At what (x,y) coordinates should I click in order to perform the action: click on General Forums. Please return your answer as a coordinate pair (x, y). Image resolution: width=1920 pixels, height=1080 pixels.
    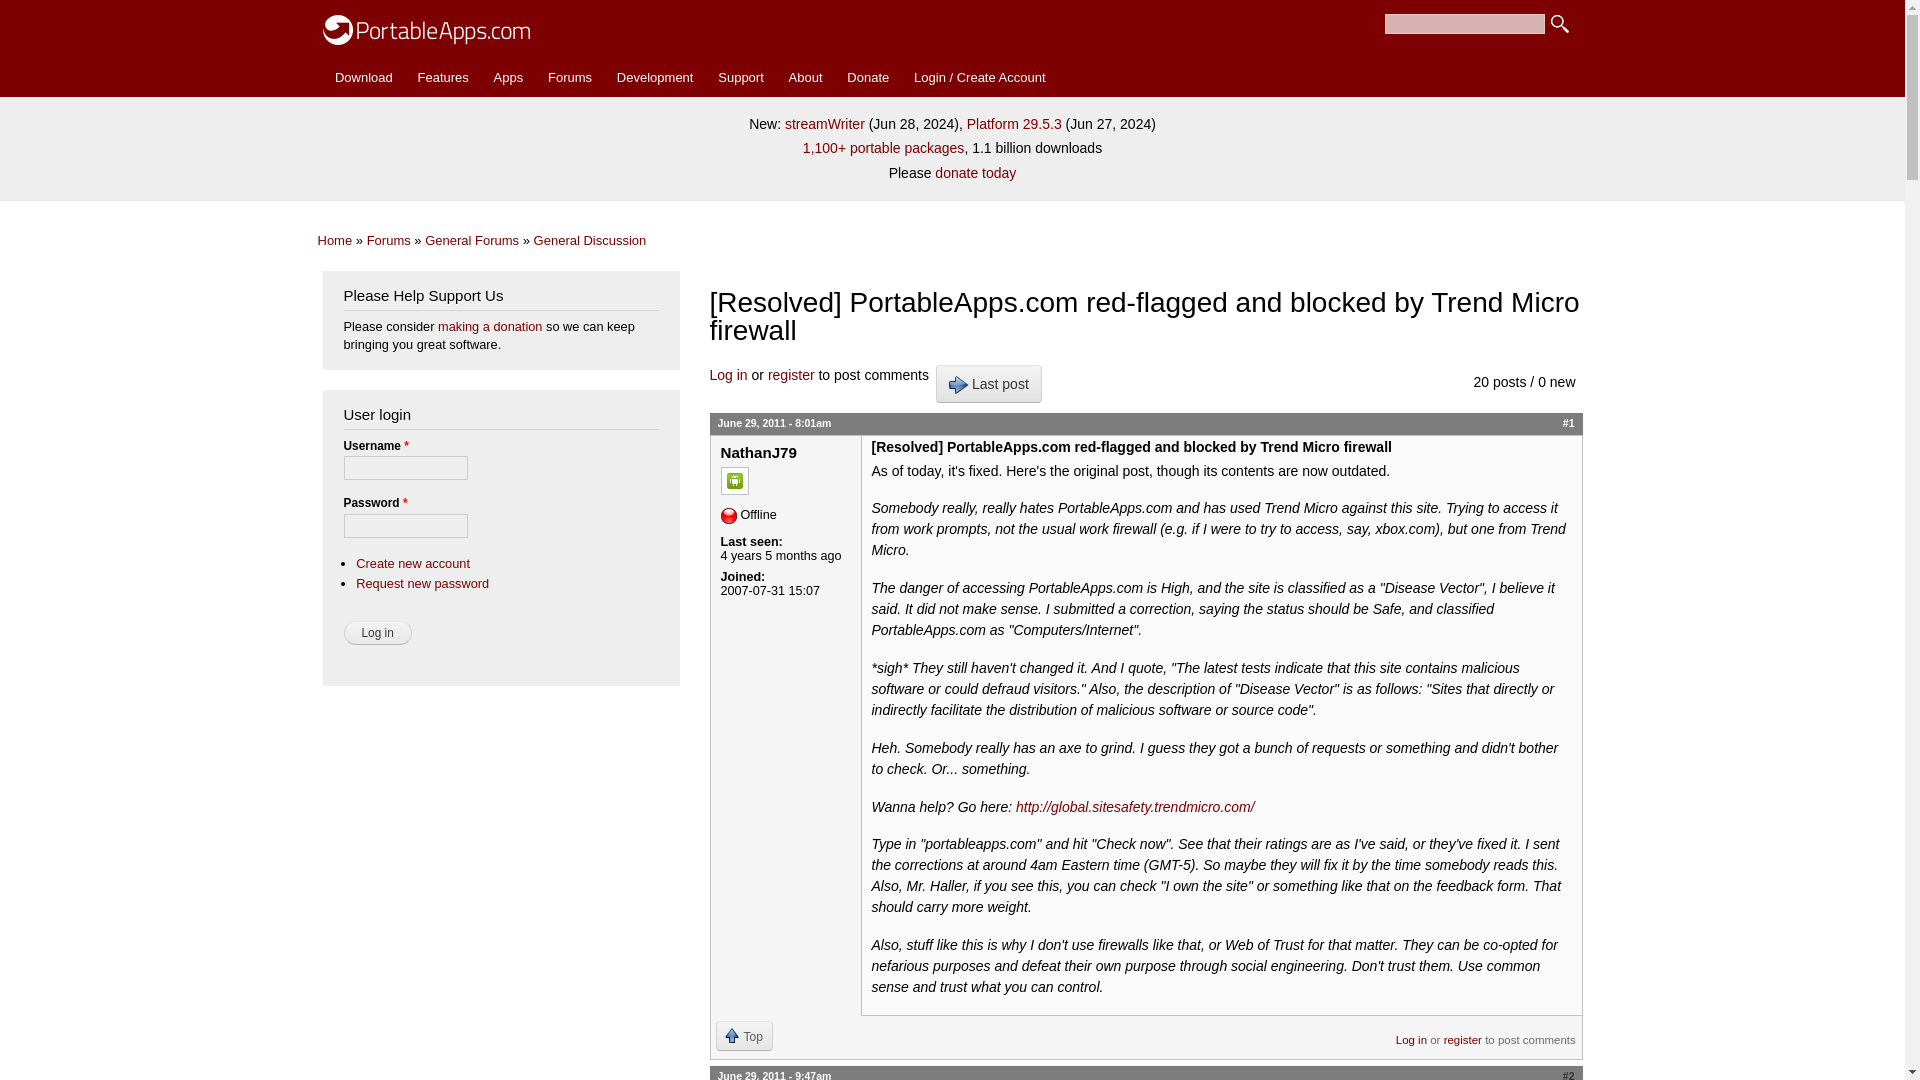
    Looking at the image, I should click on (471, 240).